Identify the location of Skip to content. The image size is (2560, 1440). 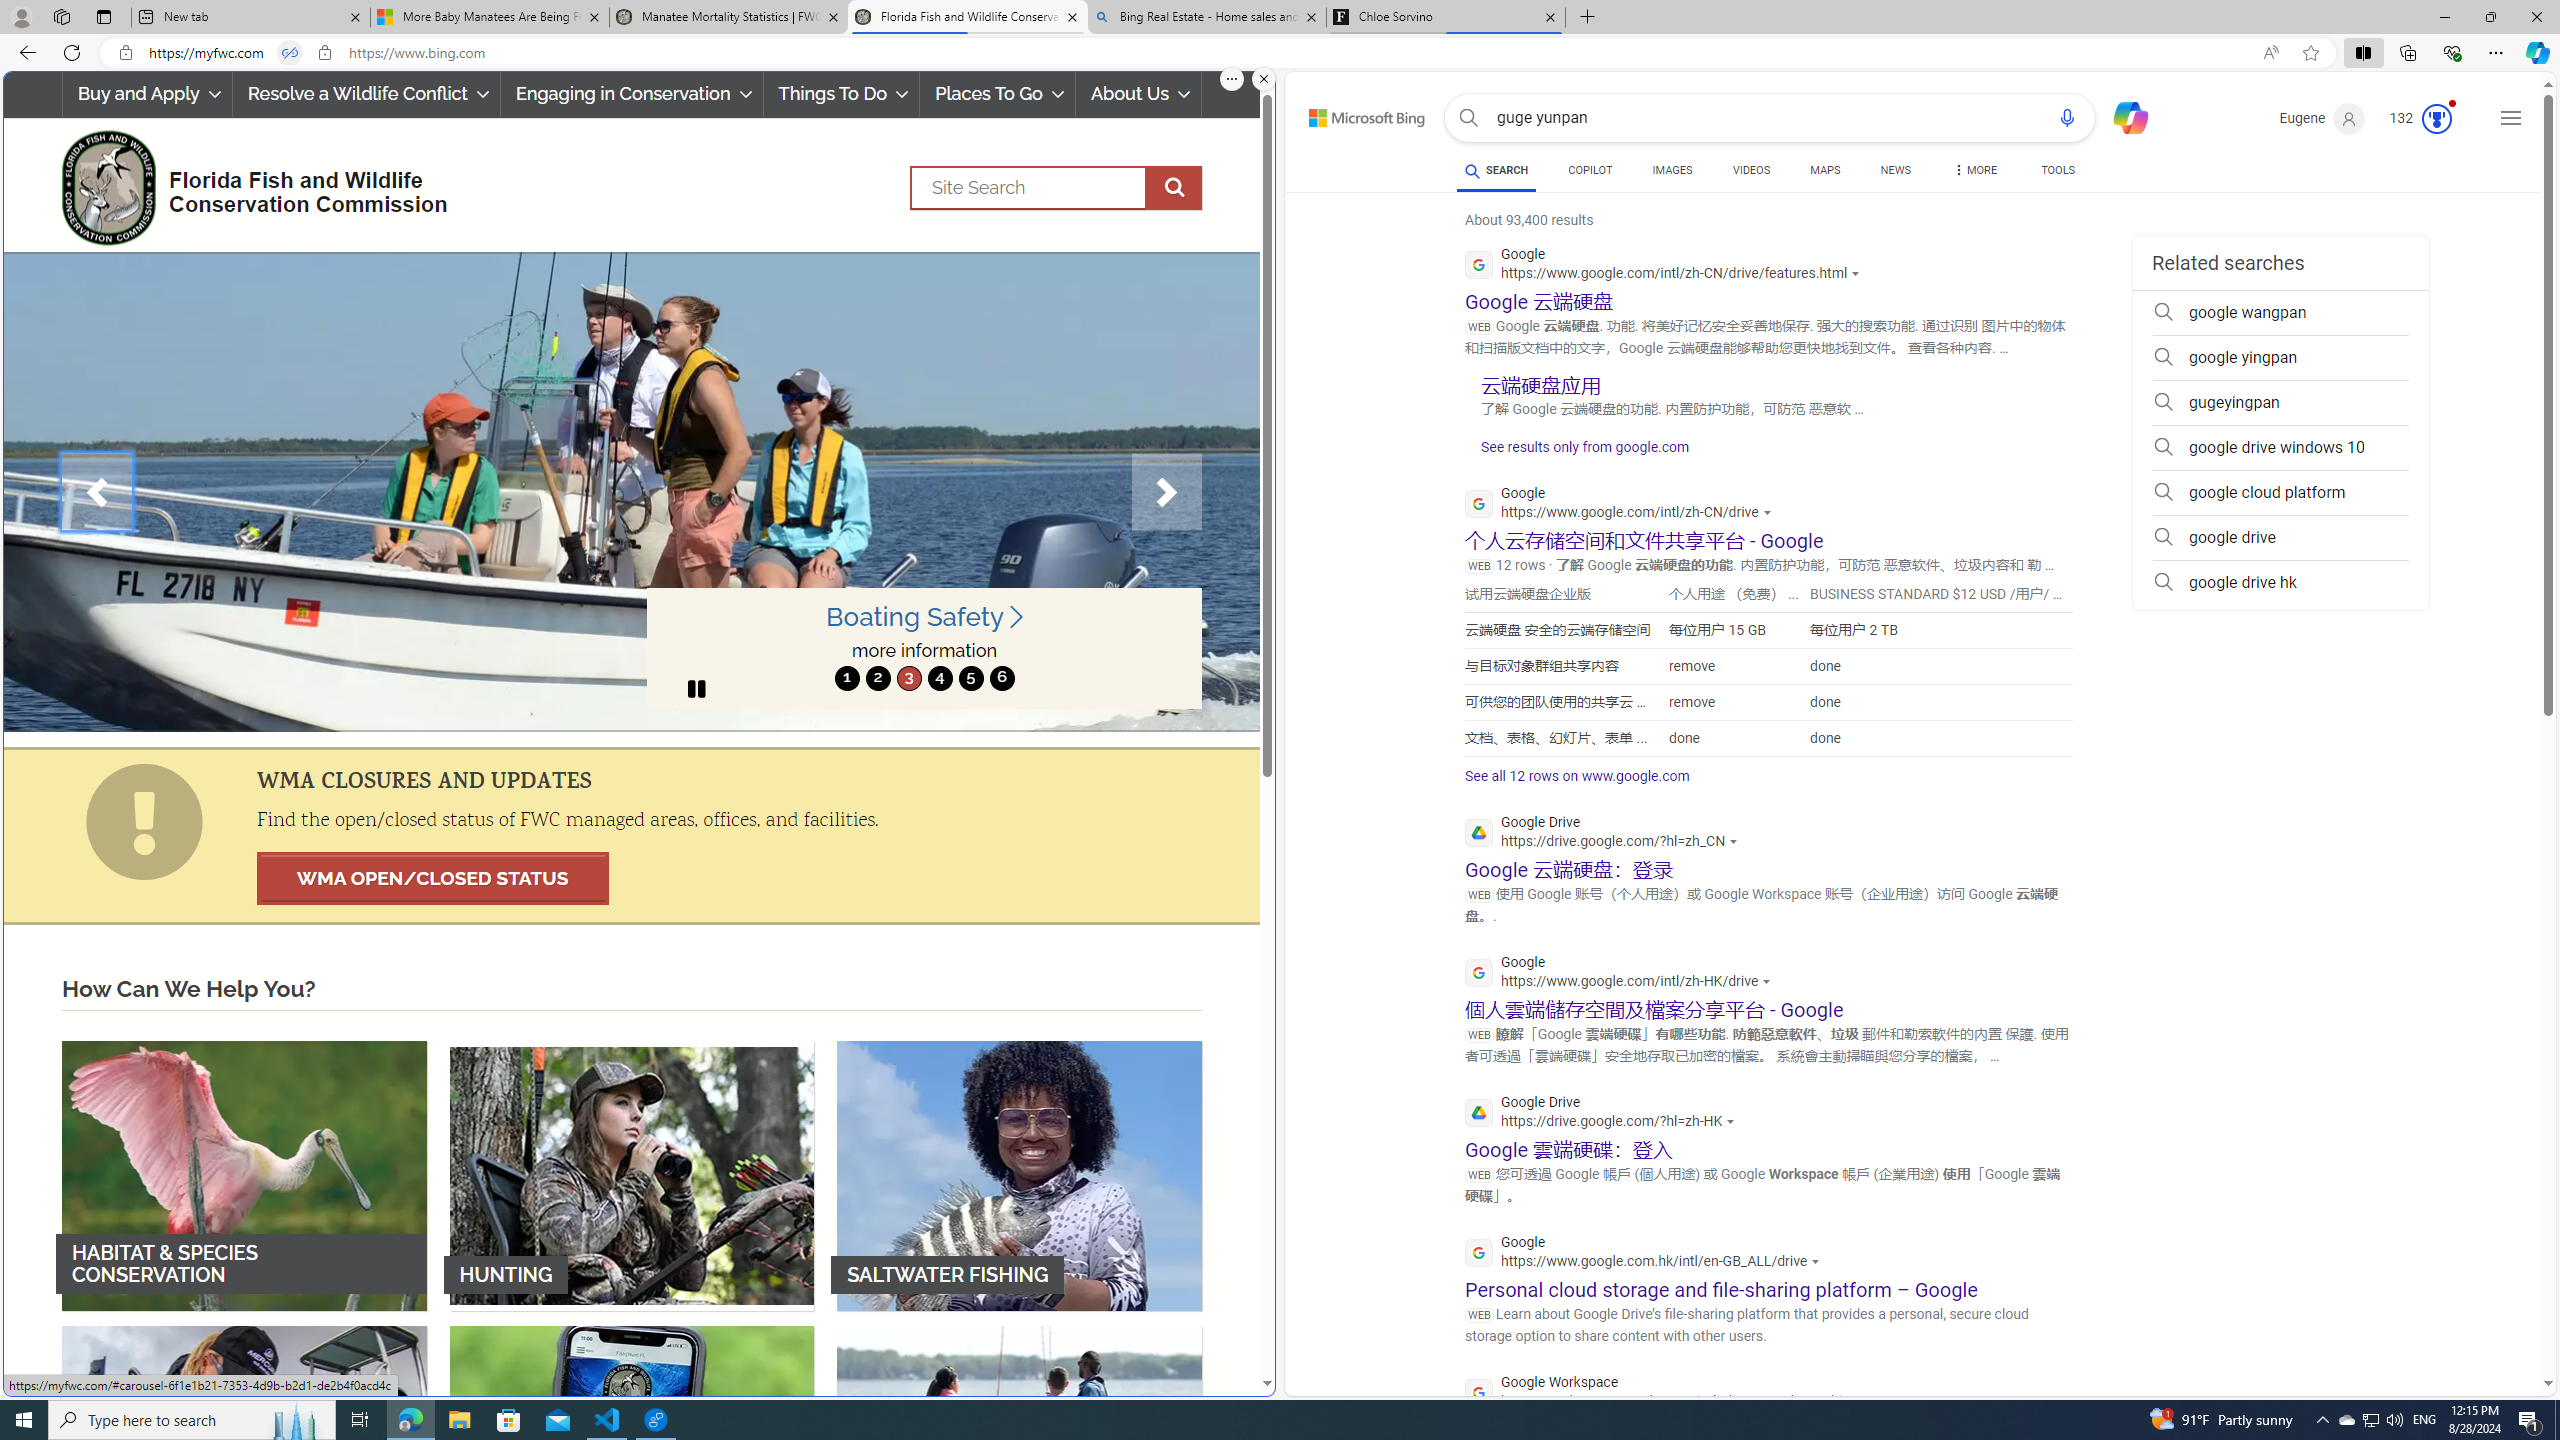
(1345, 112).